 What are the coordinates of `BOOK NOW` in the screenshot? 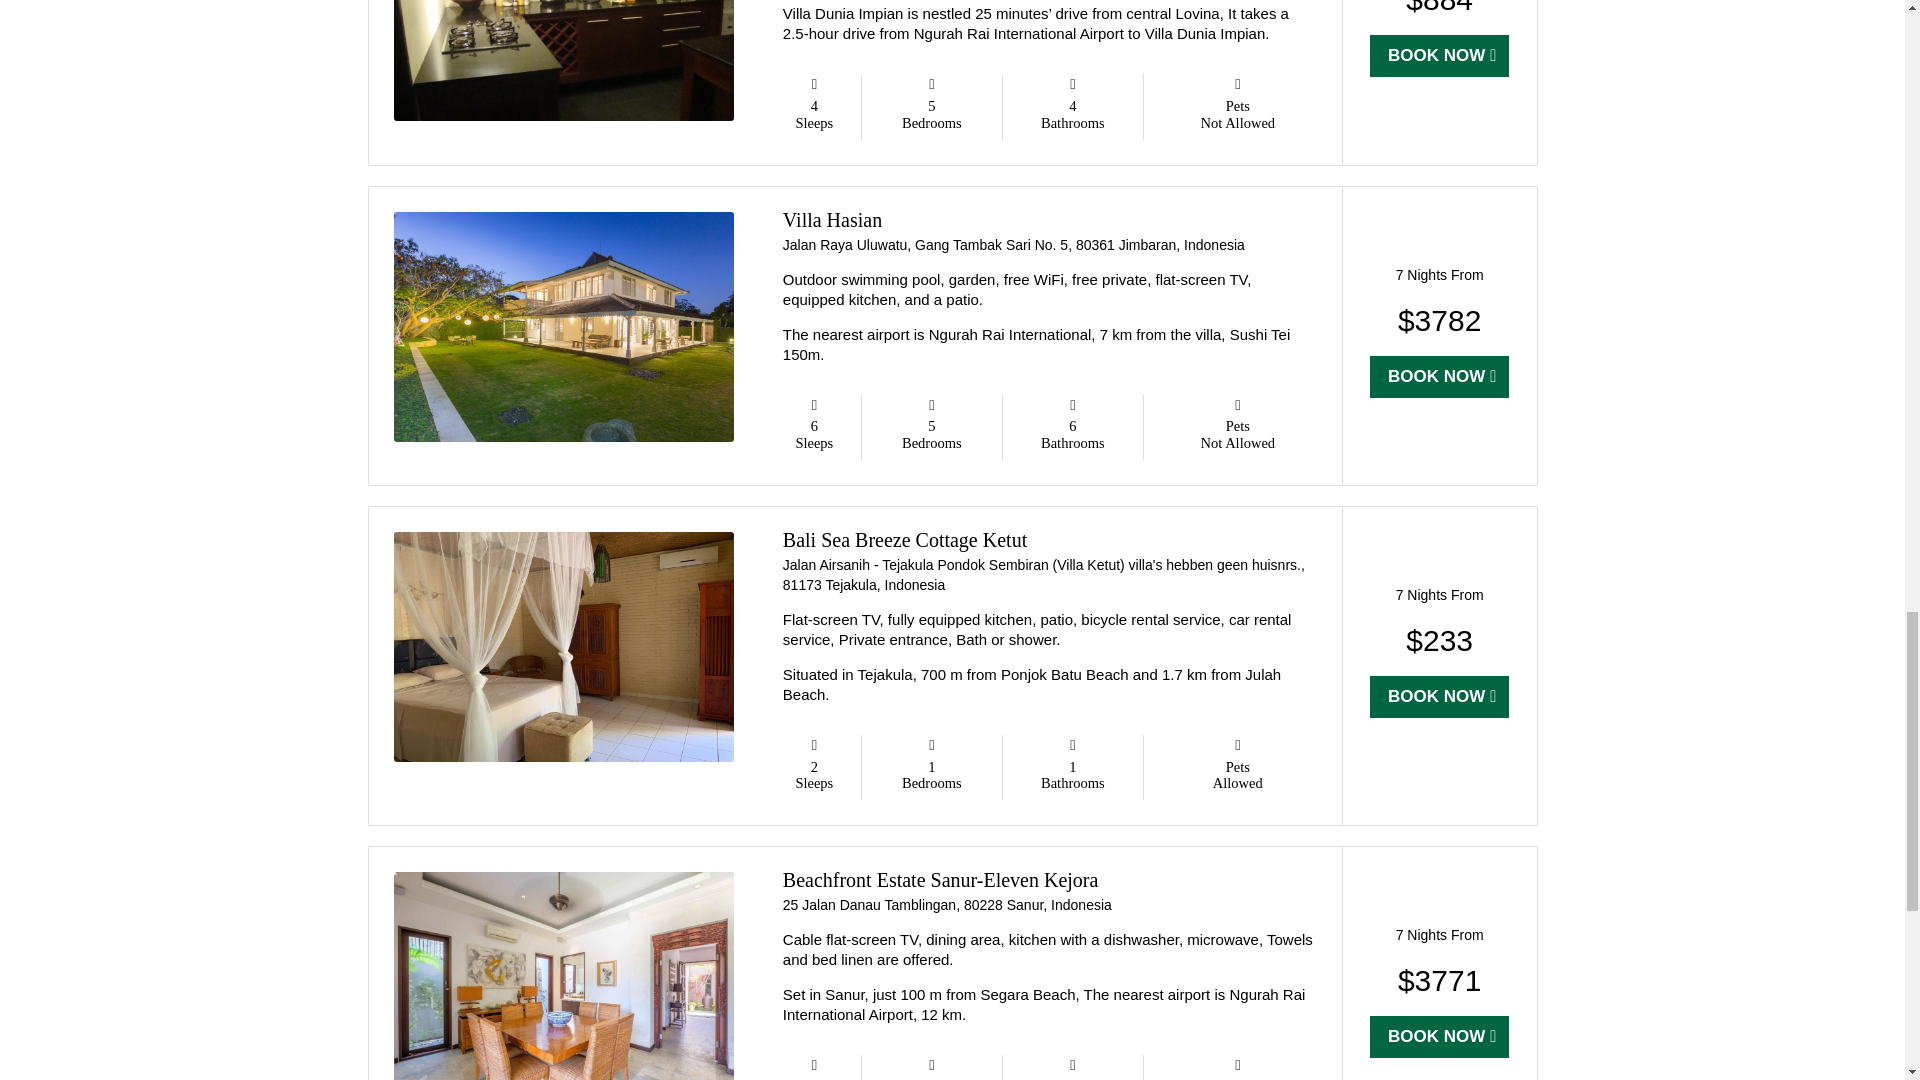 It's located at (1440, 55).